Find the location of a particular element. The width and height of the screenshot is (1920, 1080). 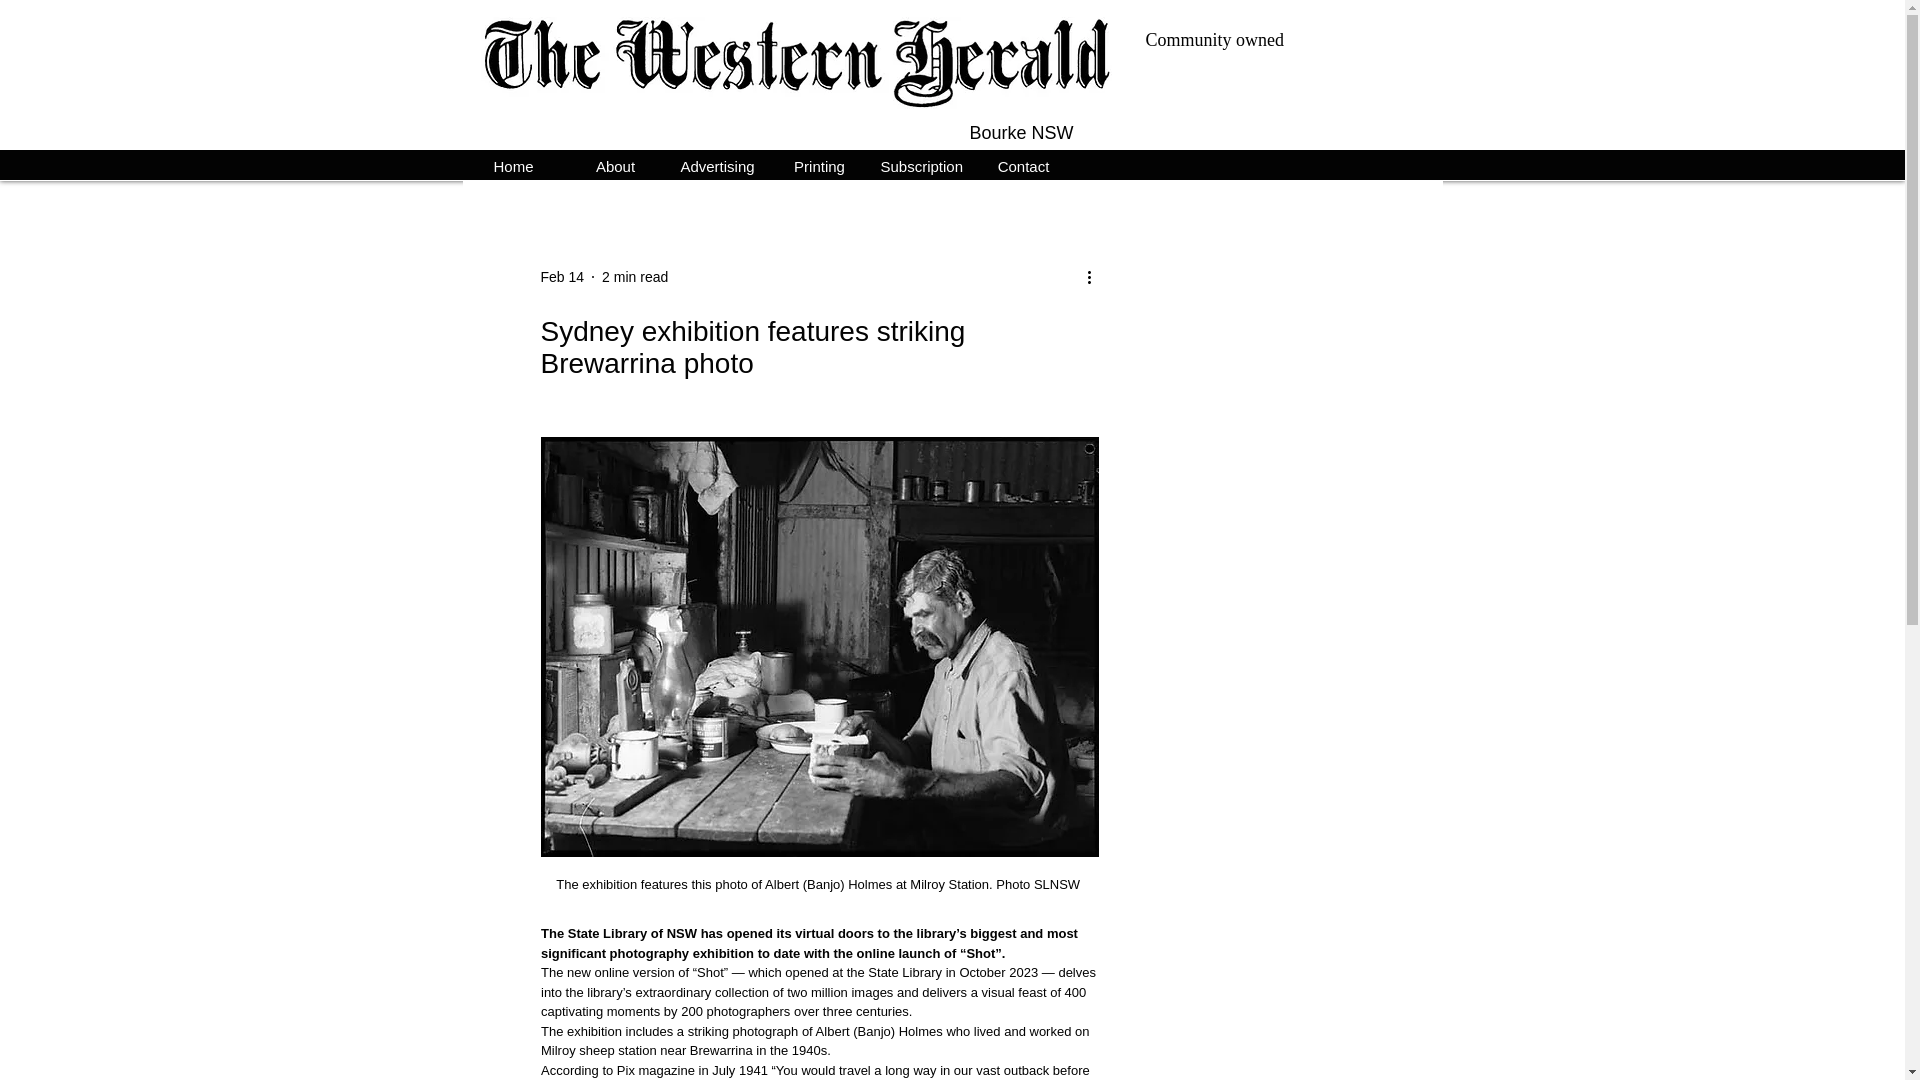

Printing is located at coordinates (818, 164).